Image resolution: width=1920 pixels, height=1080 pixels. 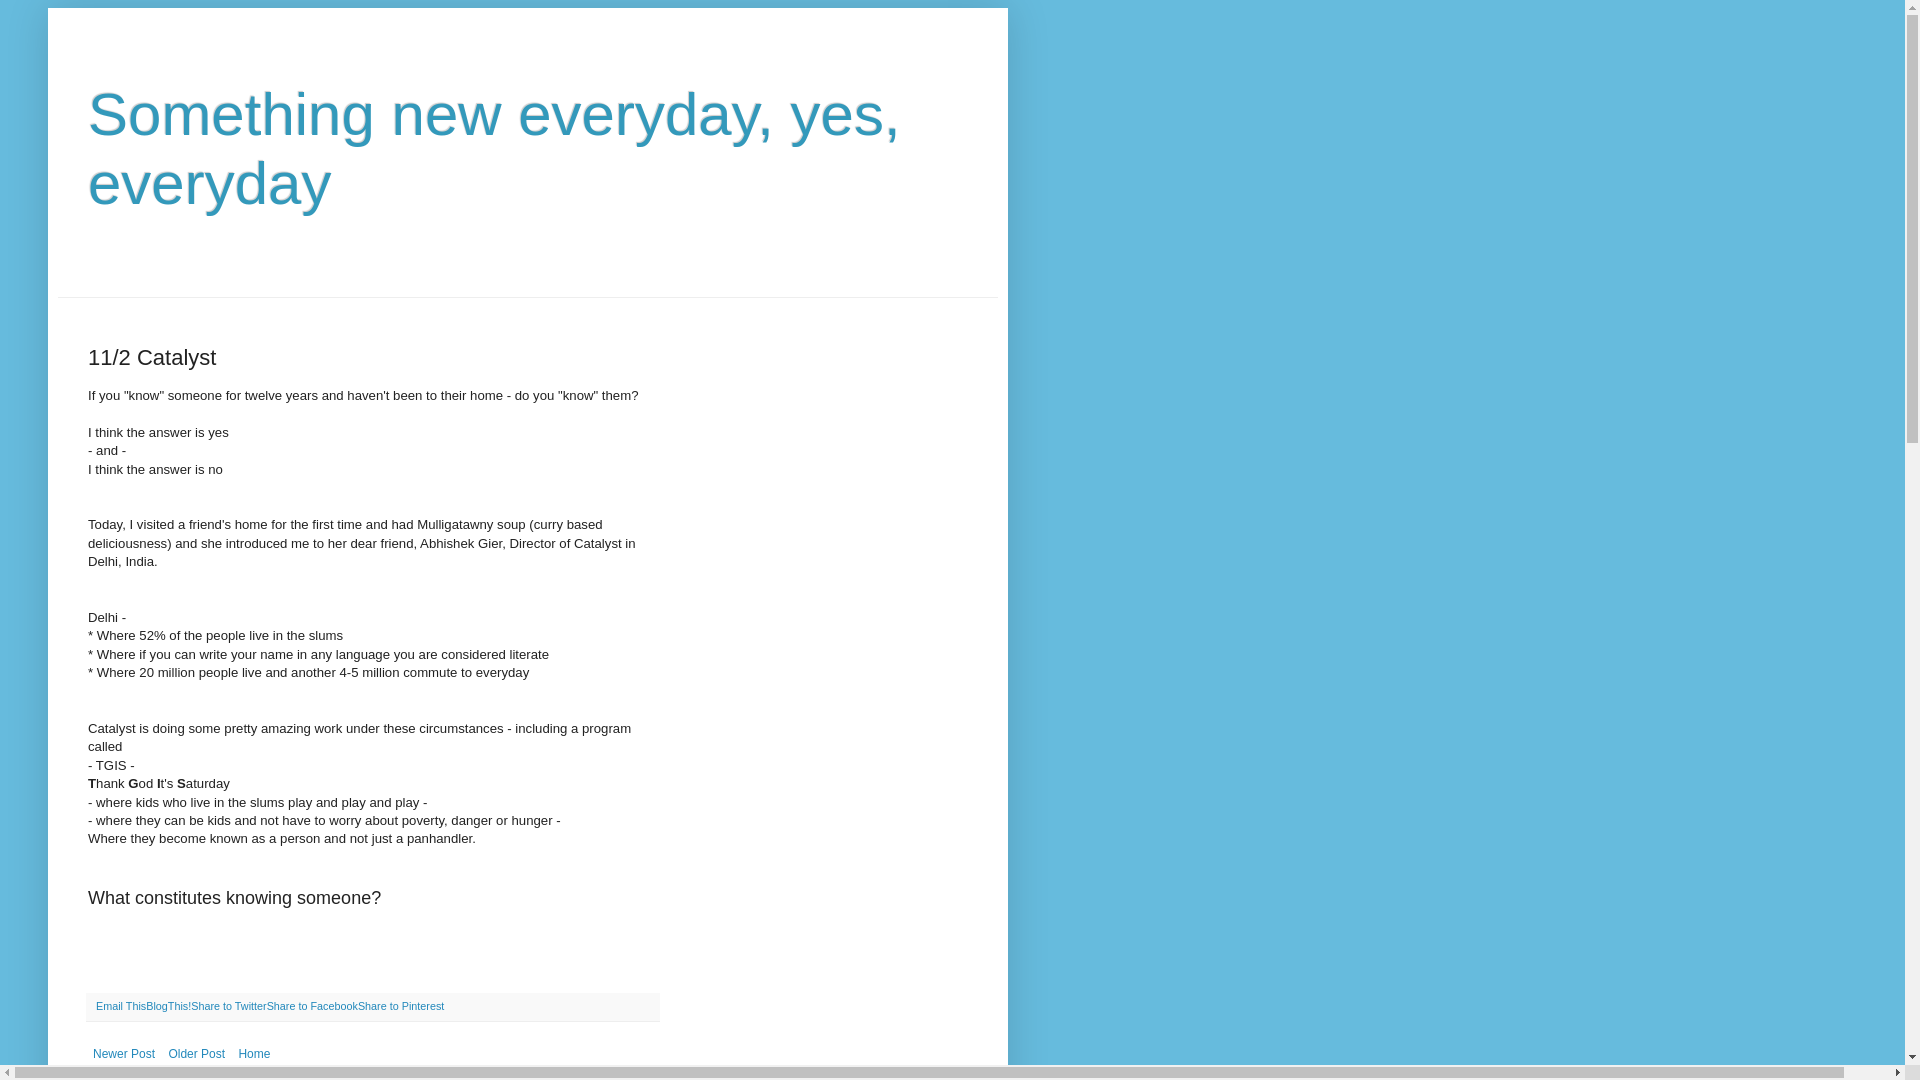 I want to click on Share to Pinterest, so click(x=400, y=1006).